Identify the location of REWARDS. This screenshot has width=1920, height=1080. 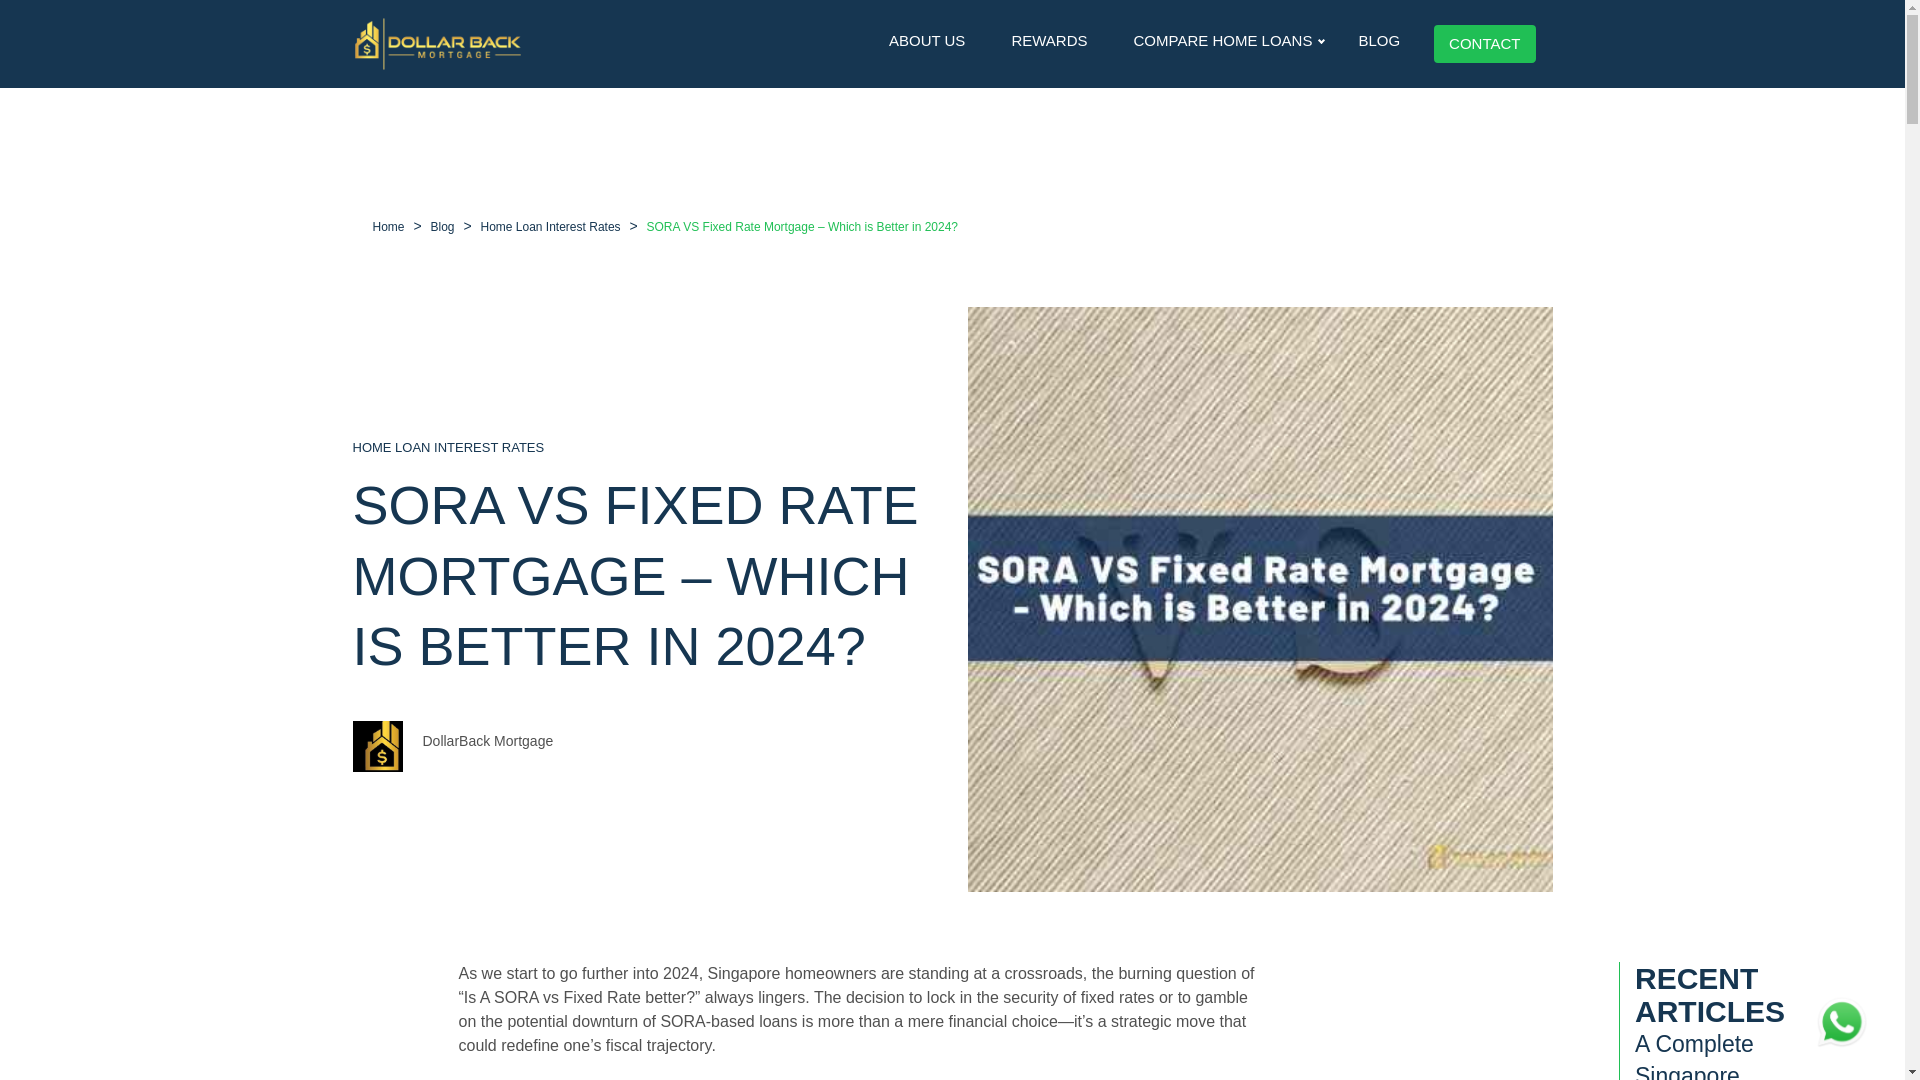
(1048, 40).